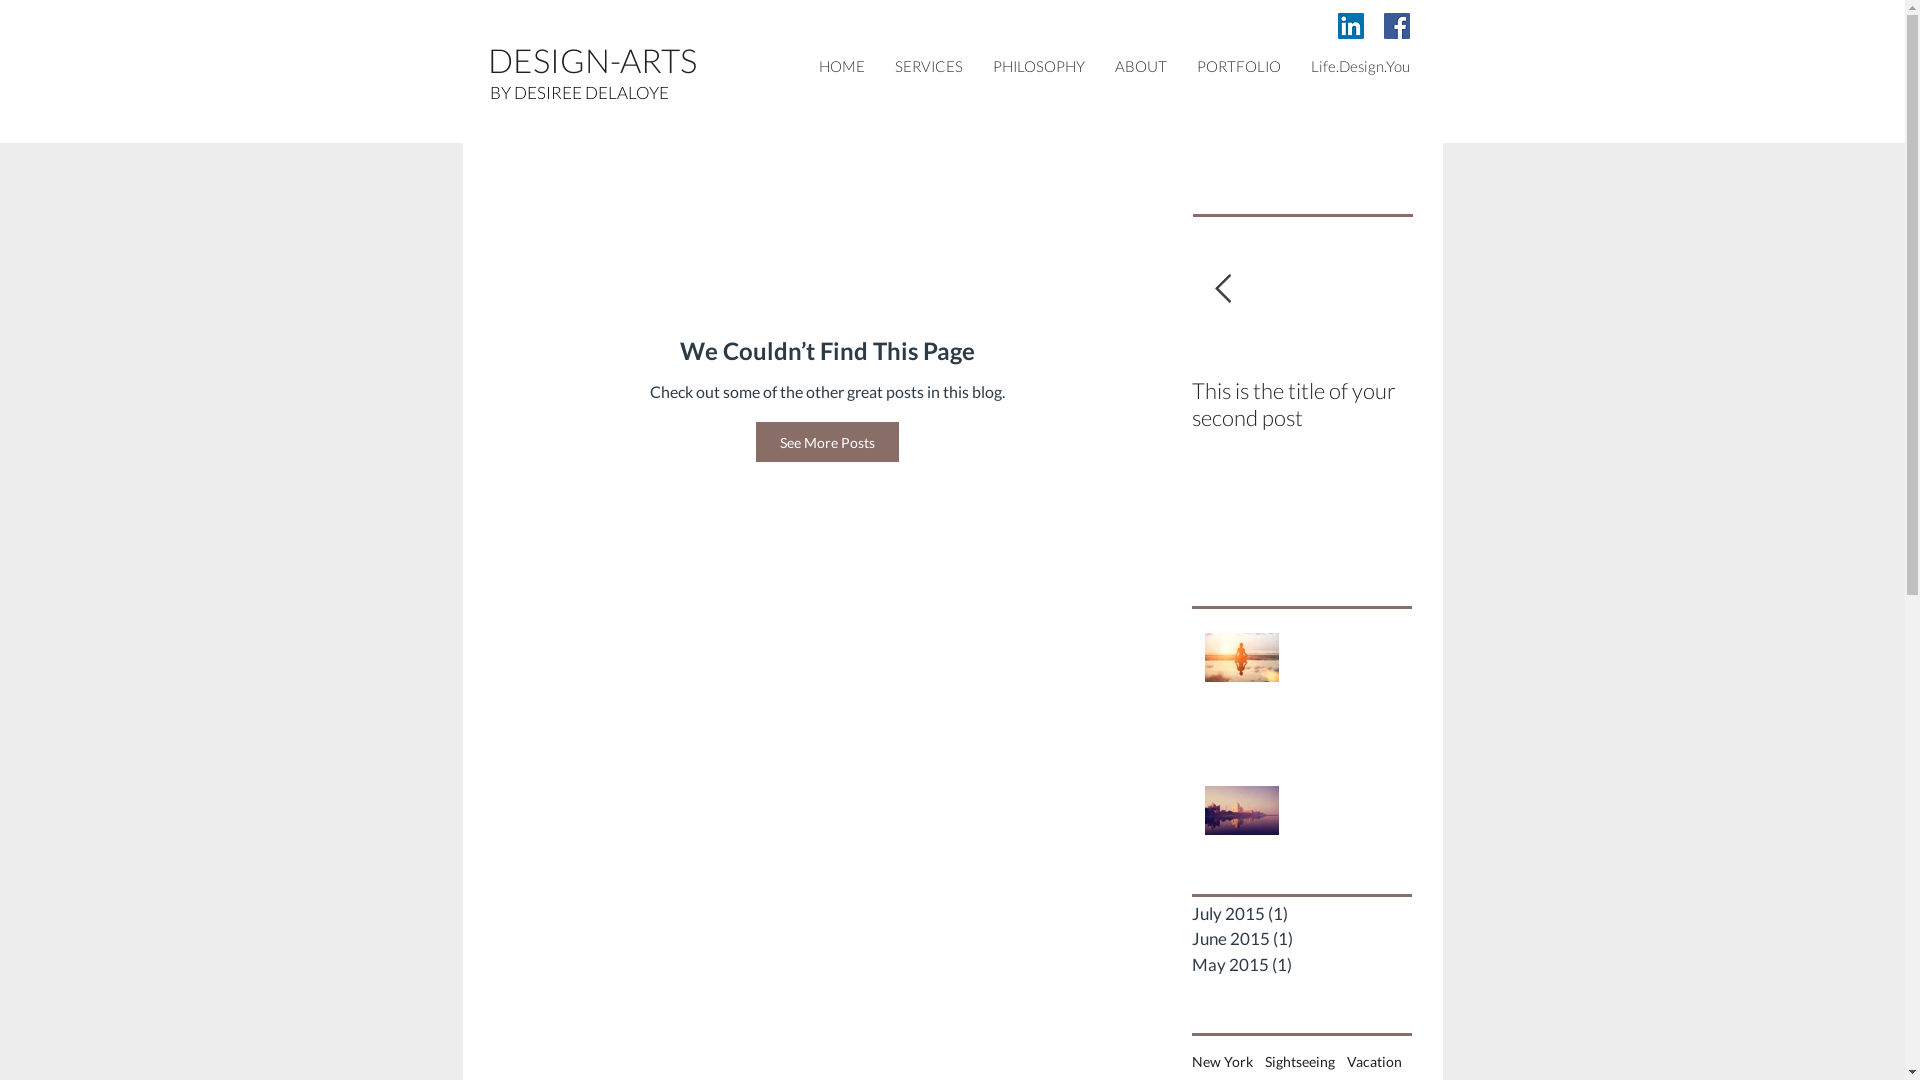 This screenshot has height=1080, width=1920. I want to click on Life.Design.You, so click(1360, 66).